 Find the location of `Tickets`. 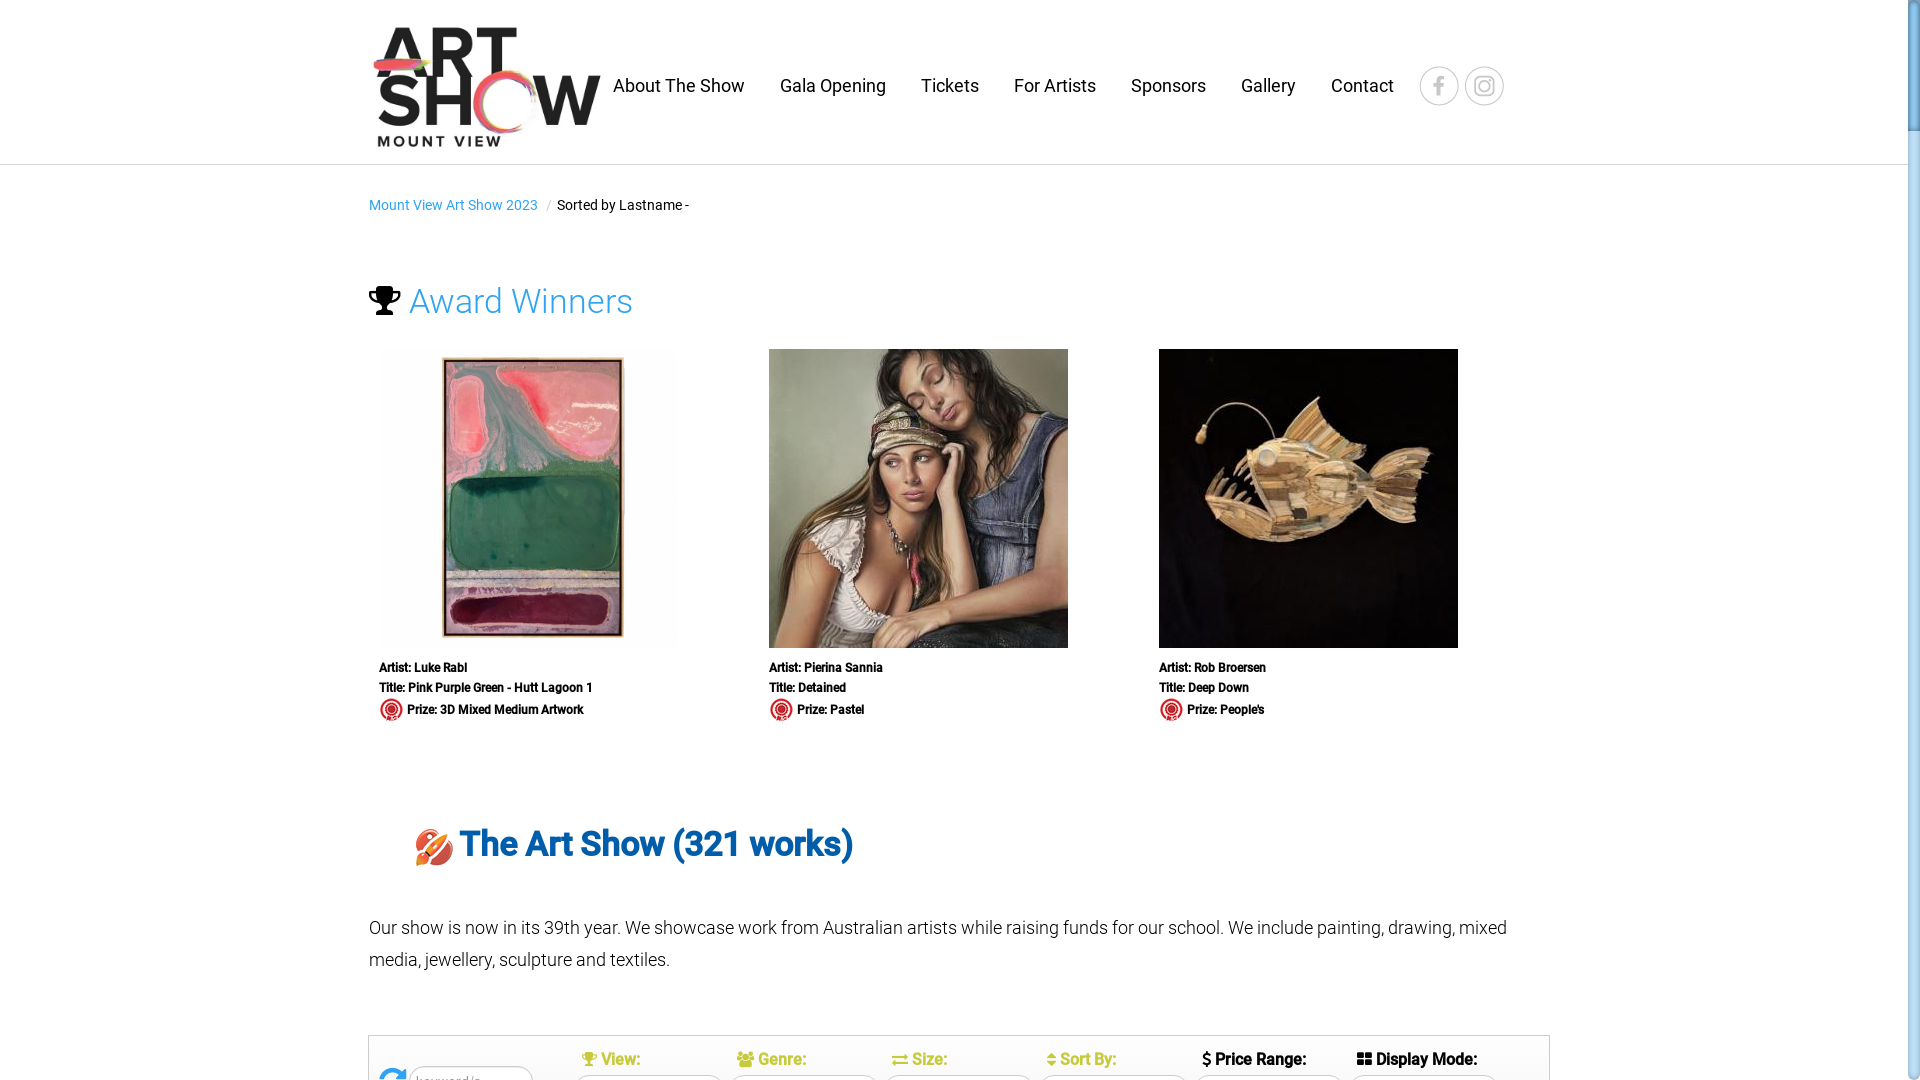

Tickets is located at coordinates (958, 86).